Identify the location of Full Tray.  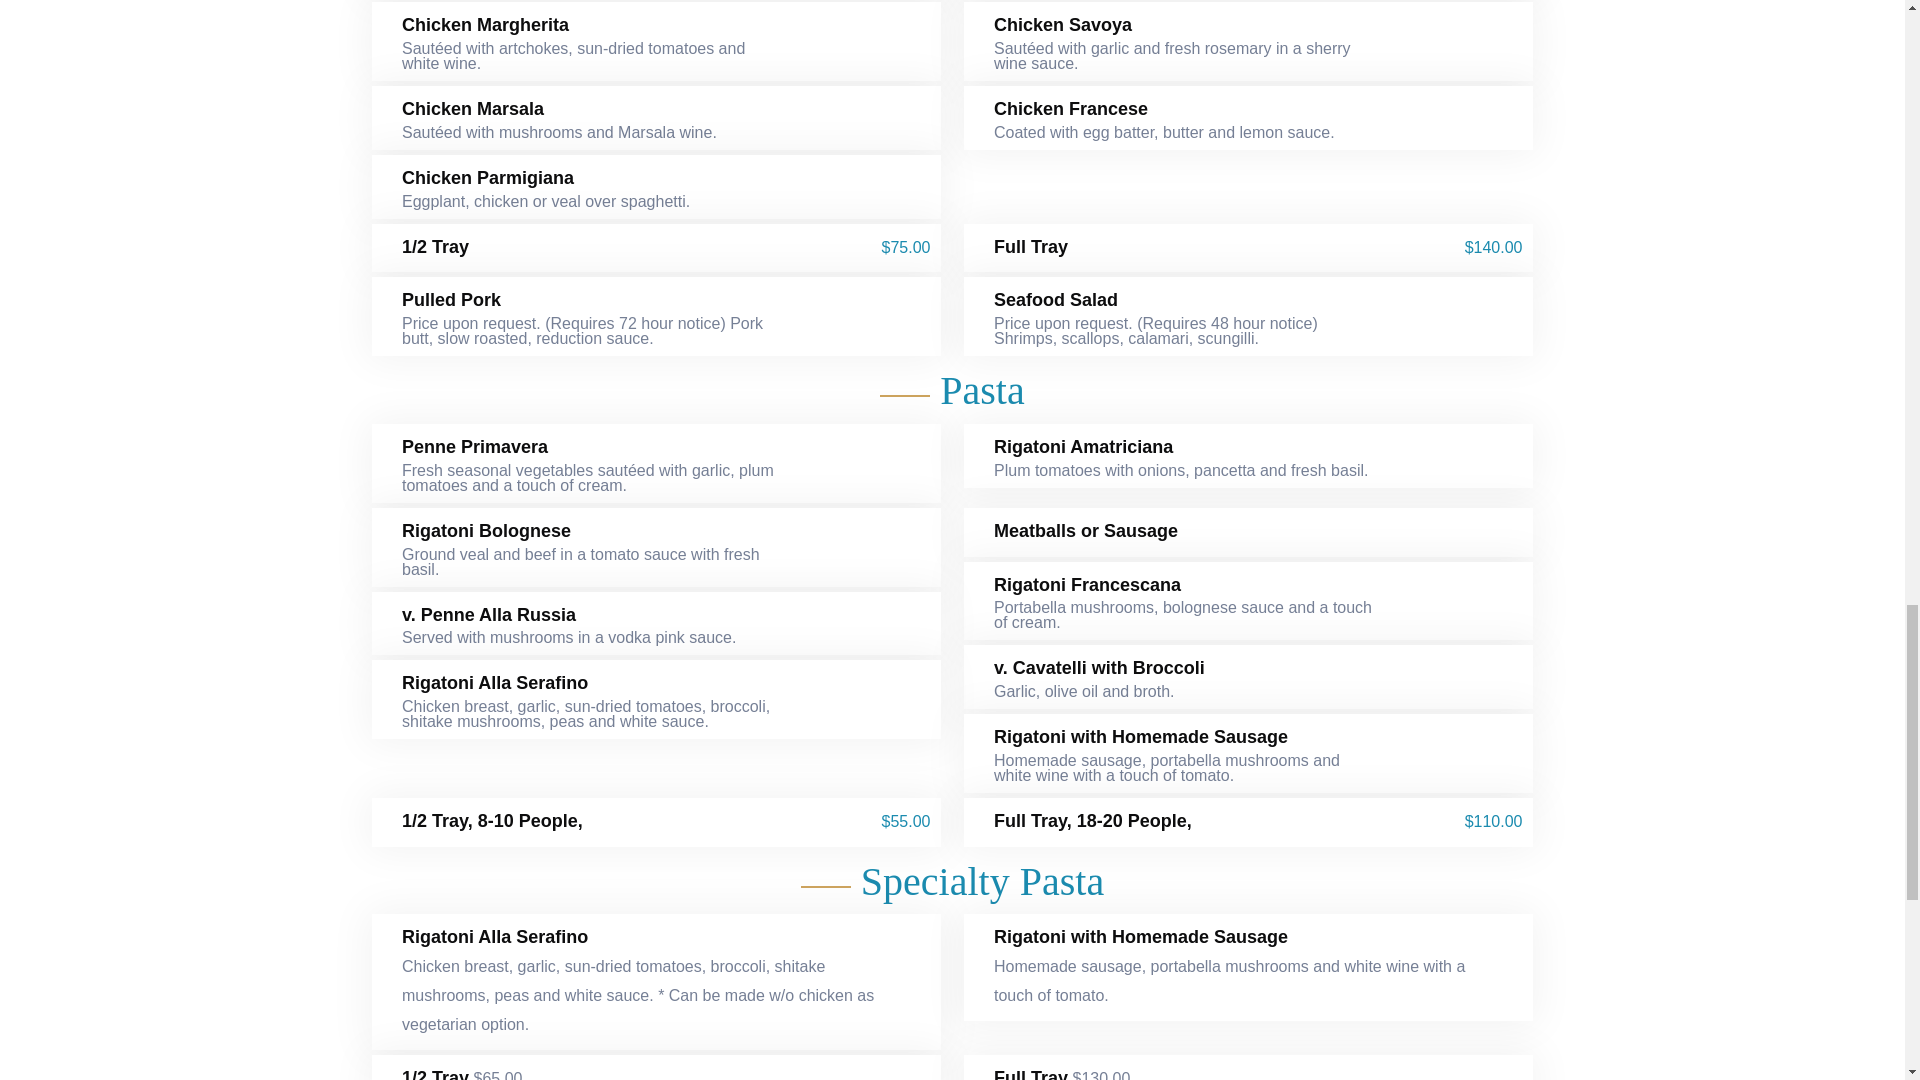
(1030, 248).